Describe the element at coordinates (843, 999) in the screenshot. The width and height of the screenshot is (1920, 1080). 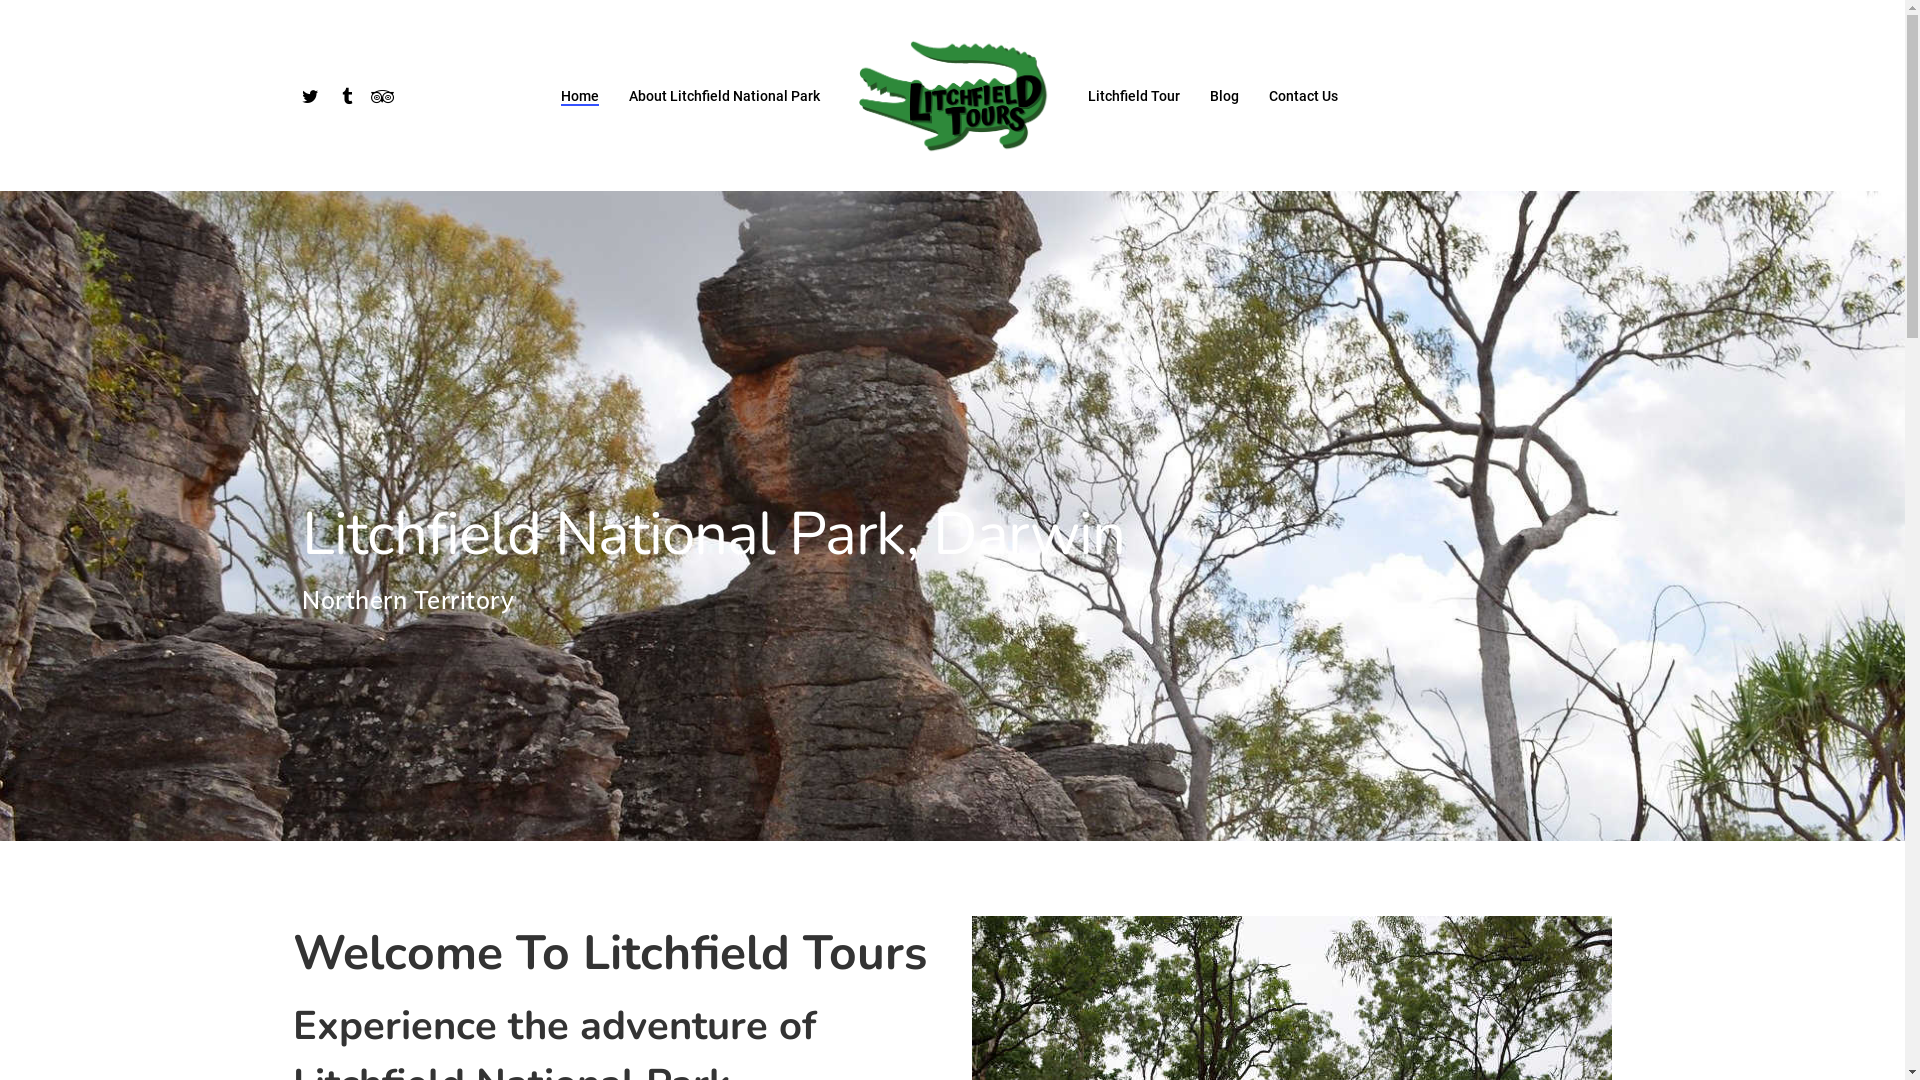
I see `SEO` at that location.